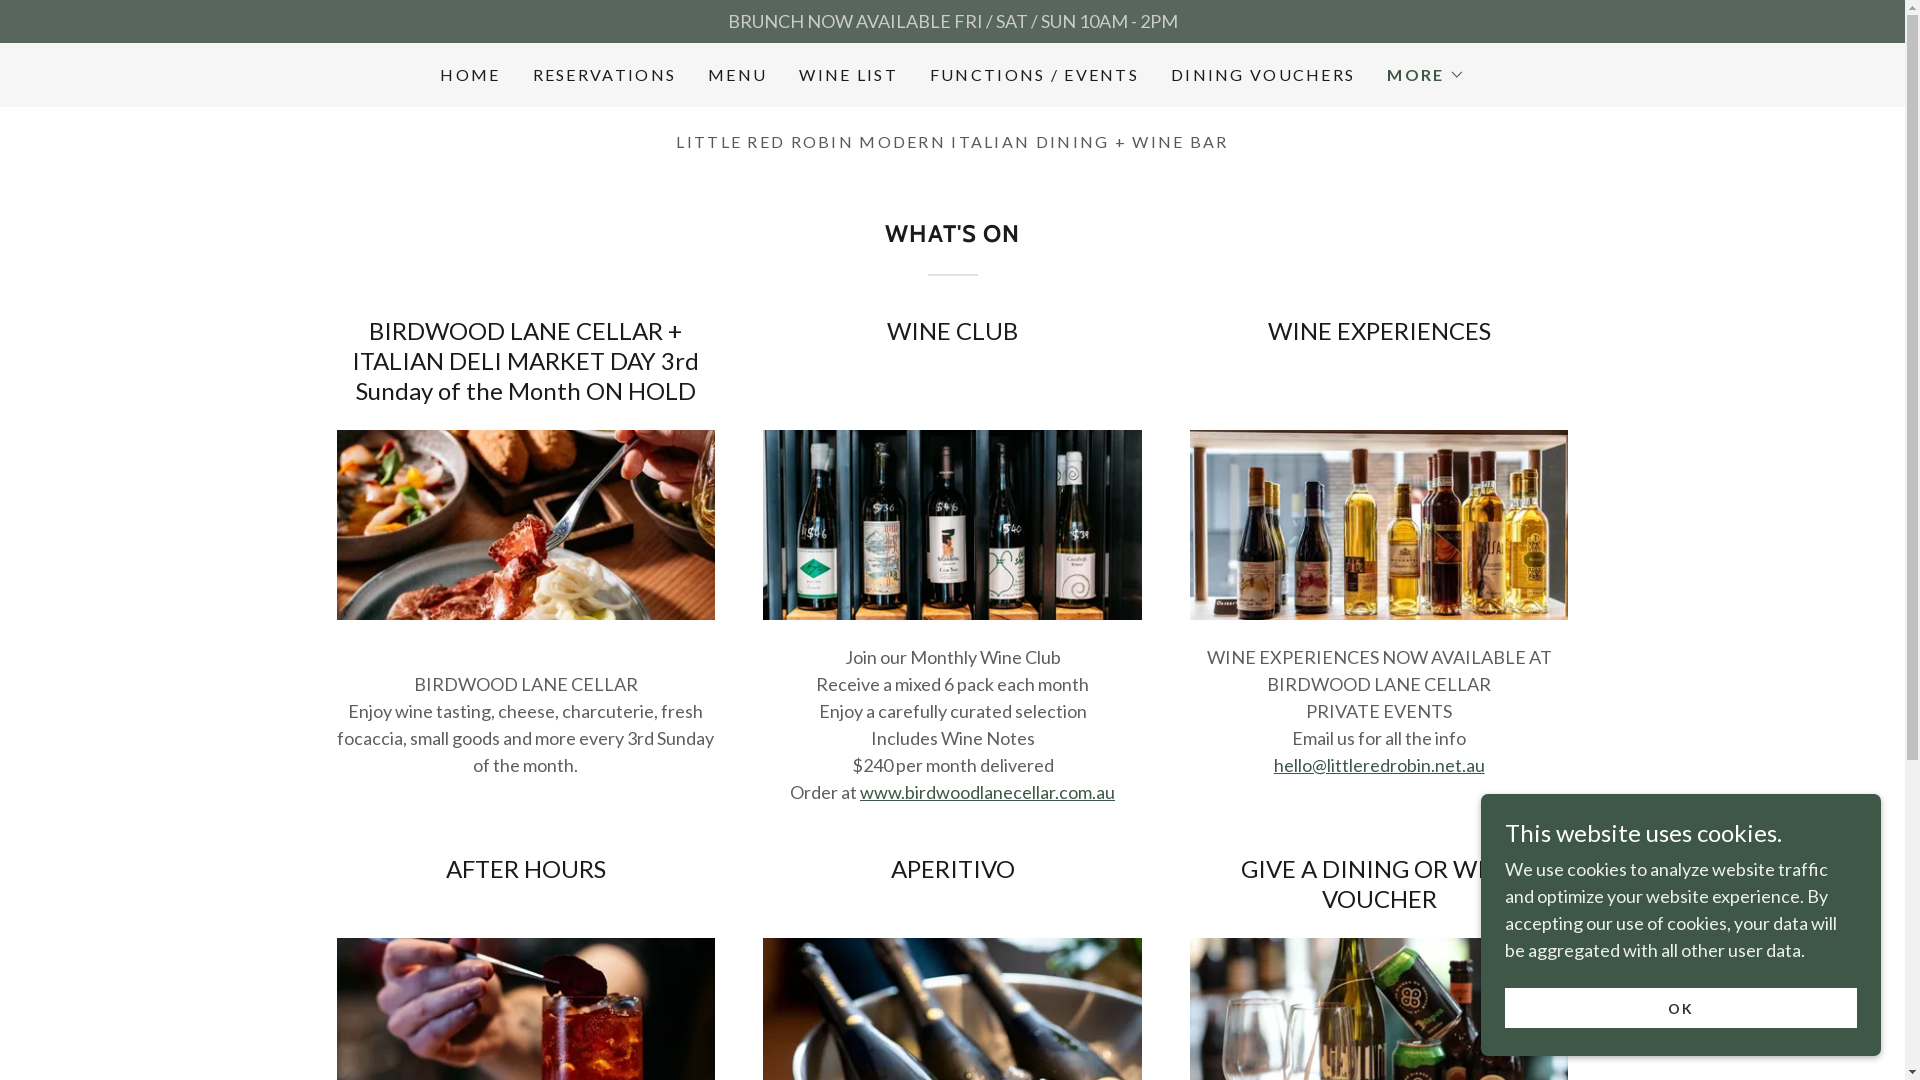 The image size is (1920, 1080). Describe the element at coordinates (952, 22) in the screenshot. I see `BRUNCH NOW AVAILABLE FRI / SAT / SUN 10AM - 2PM` at that location.